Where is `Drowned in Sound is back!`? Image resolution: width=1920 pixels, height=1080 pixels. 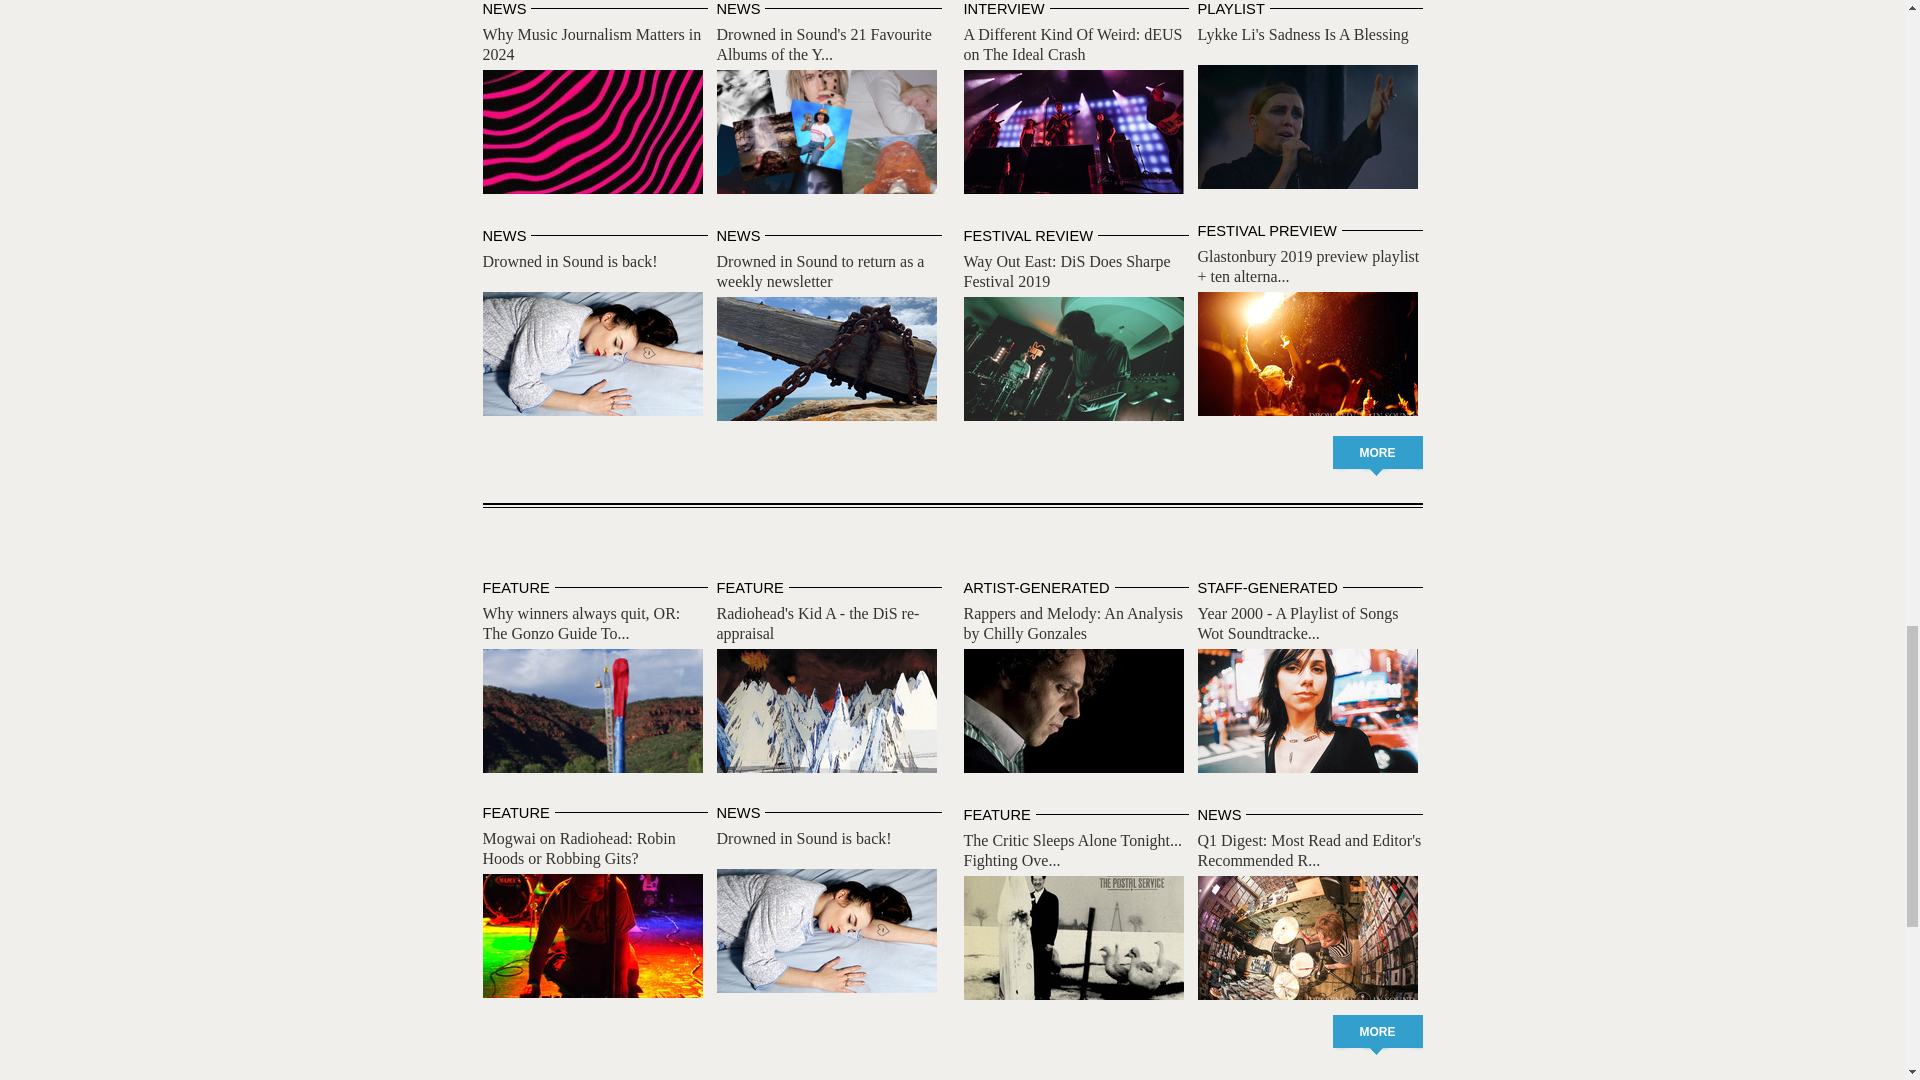 Drowned in Sound is back! is located at coordinates (592, 353).